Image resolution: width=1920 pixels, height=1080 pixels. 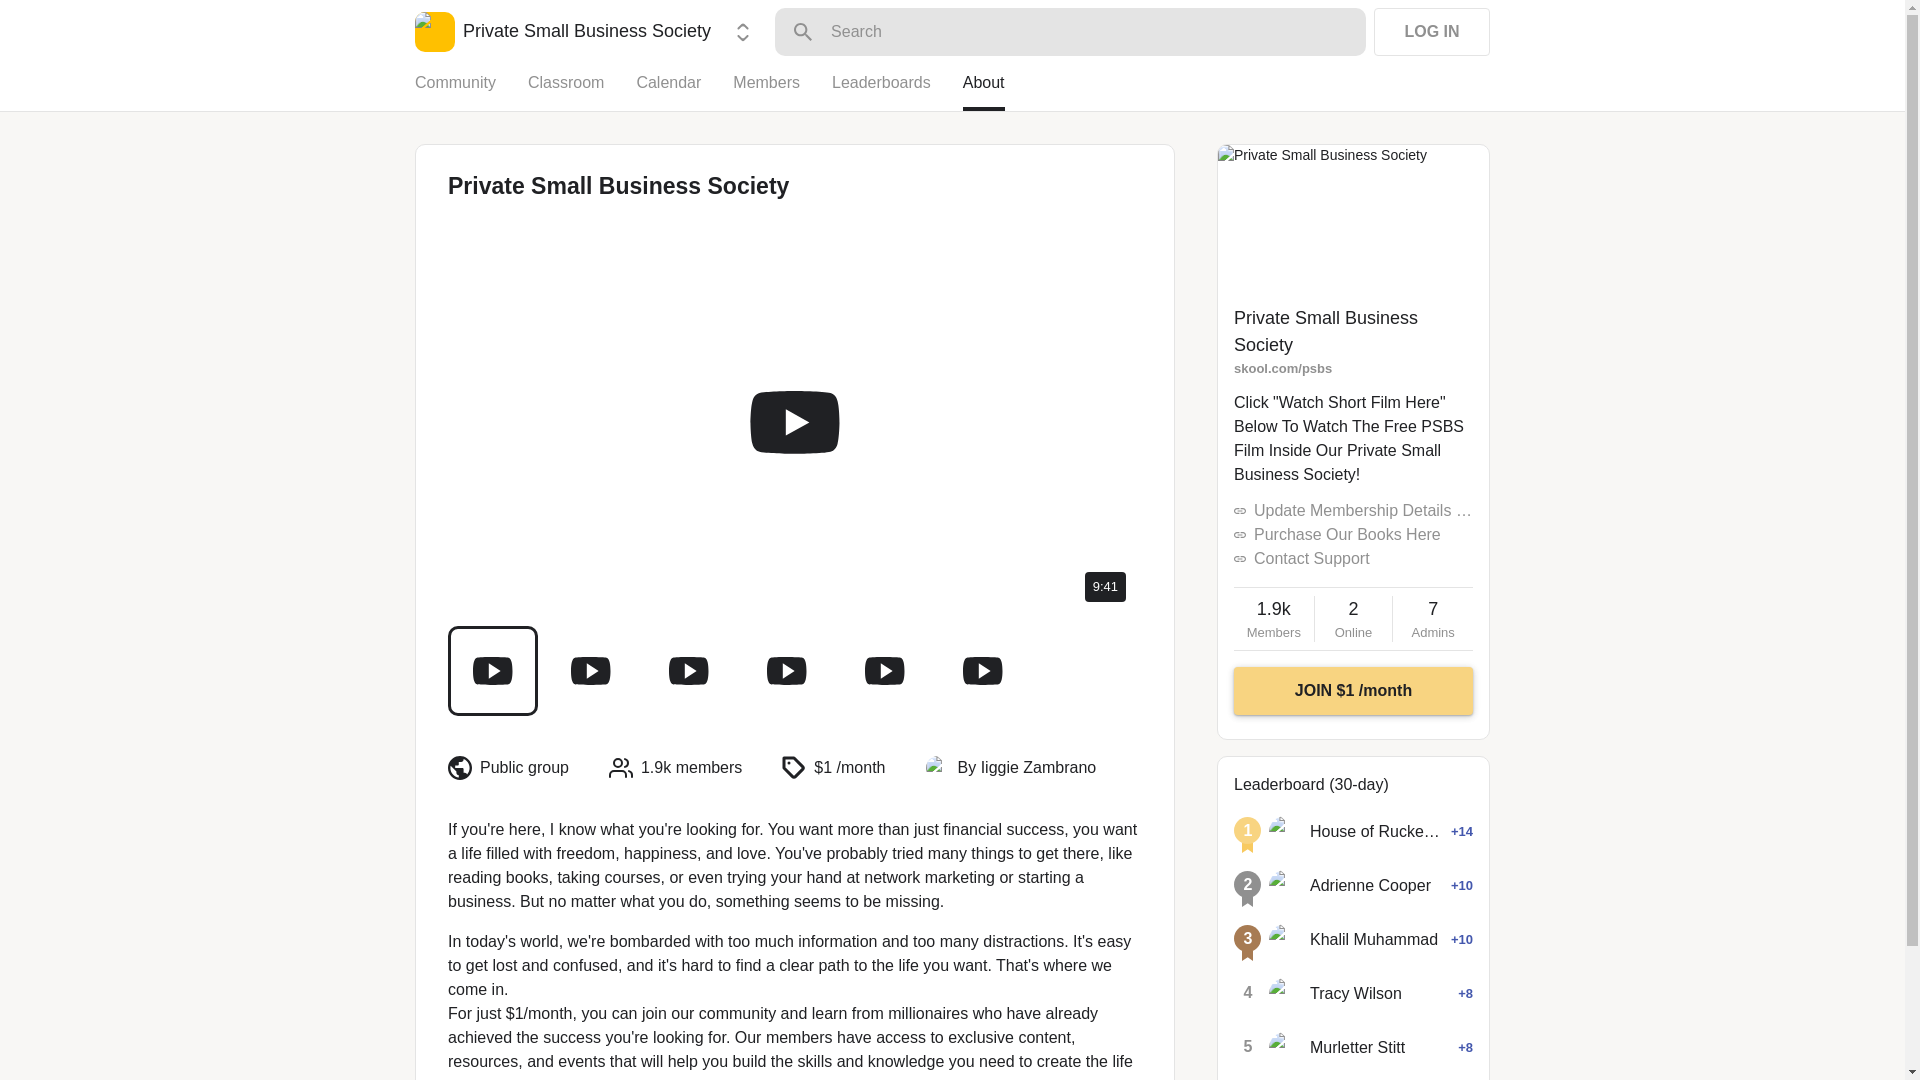 I want to click on Adrienne Cooper, so click(x=1376, y=831).